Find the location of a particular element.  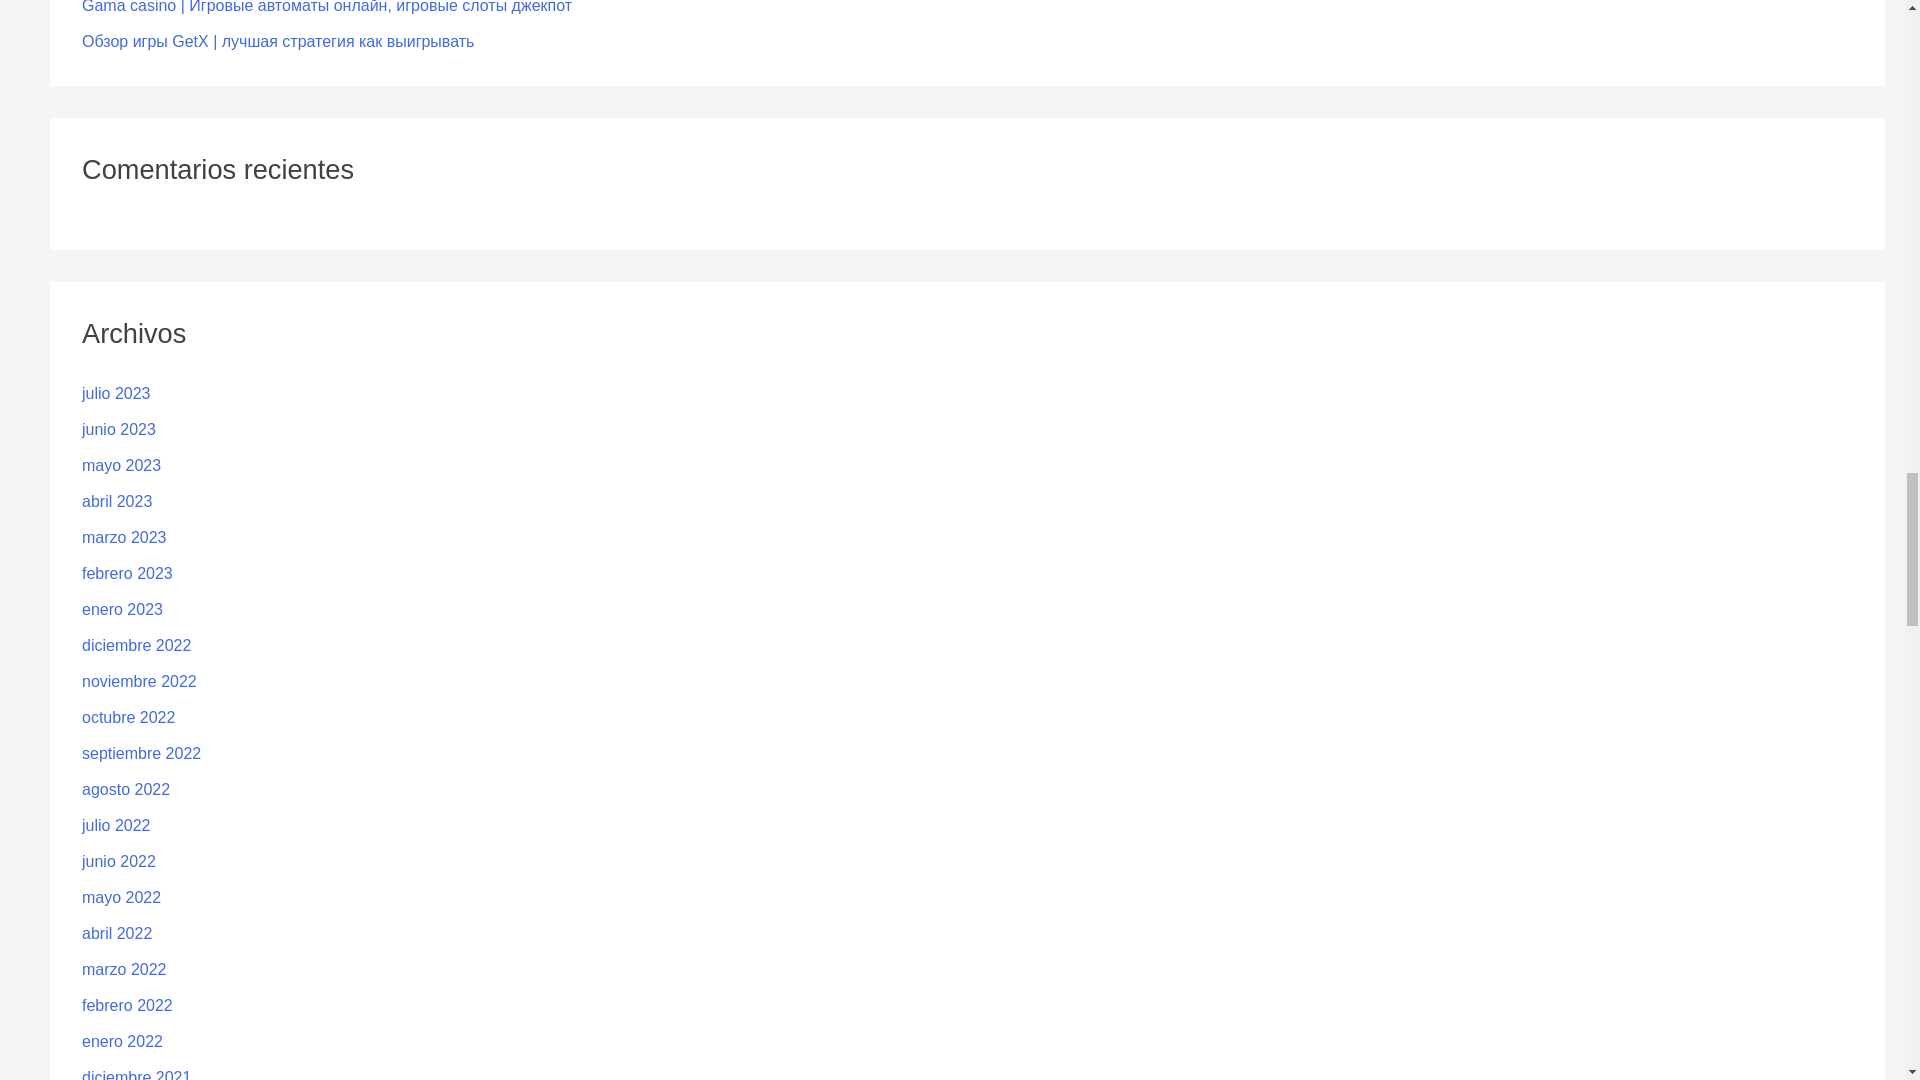

mayo 2023 is located at coordinates (122, 465).